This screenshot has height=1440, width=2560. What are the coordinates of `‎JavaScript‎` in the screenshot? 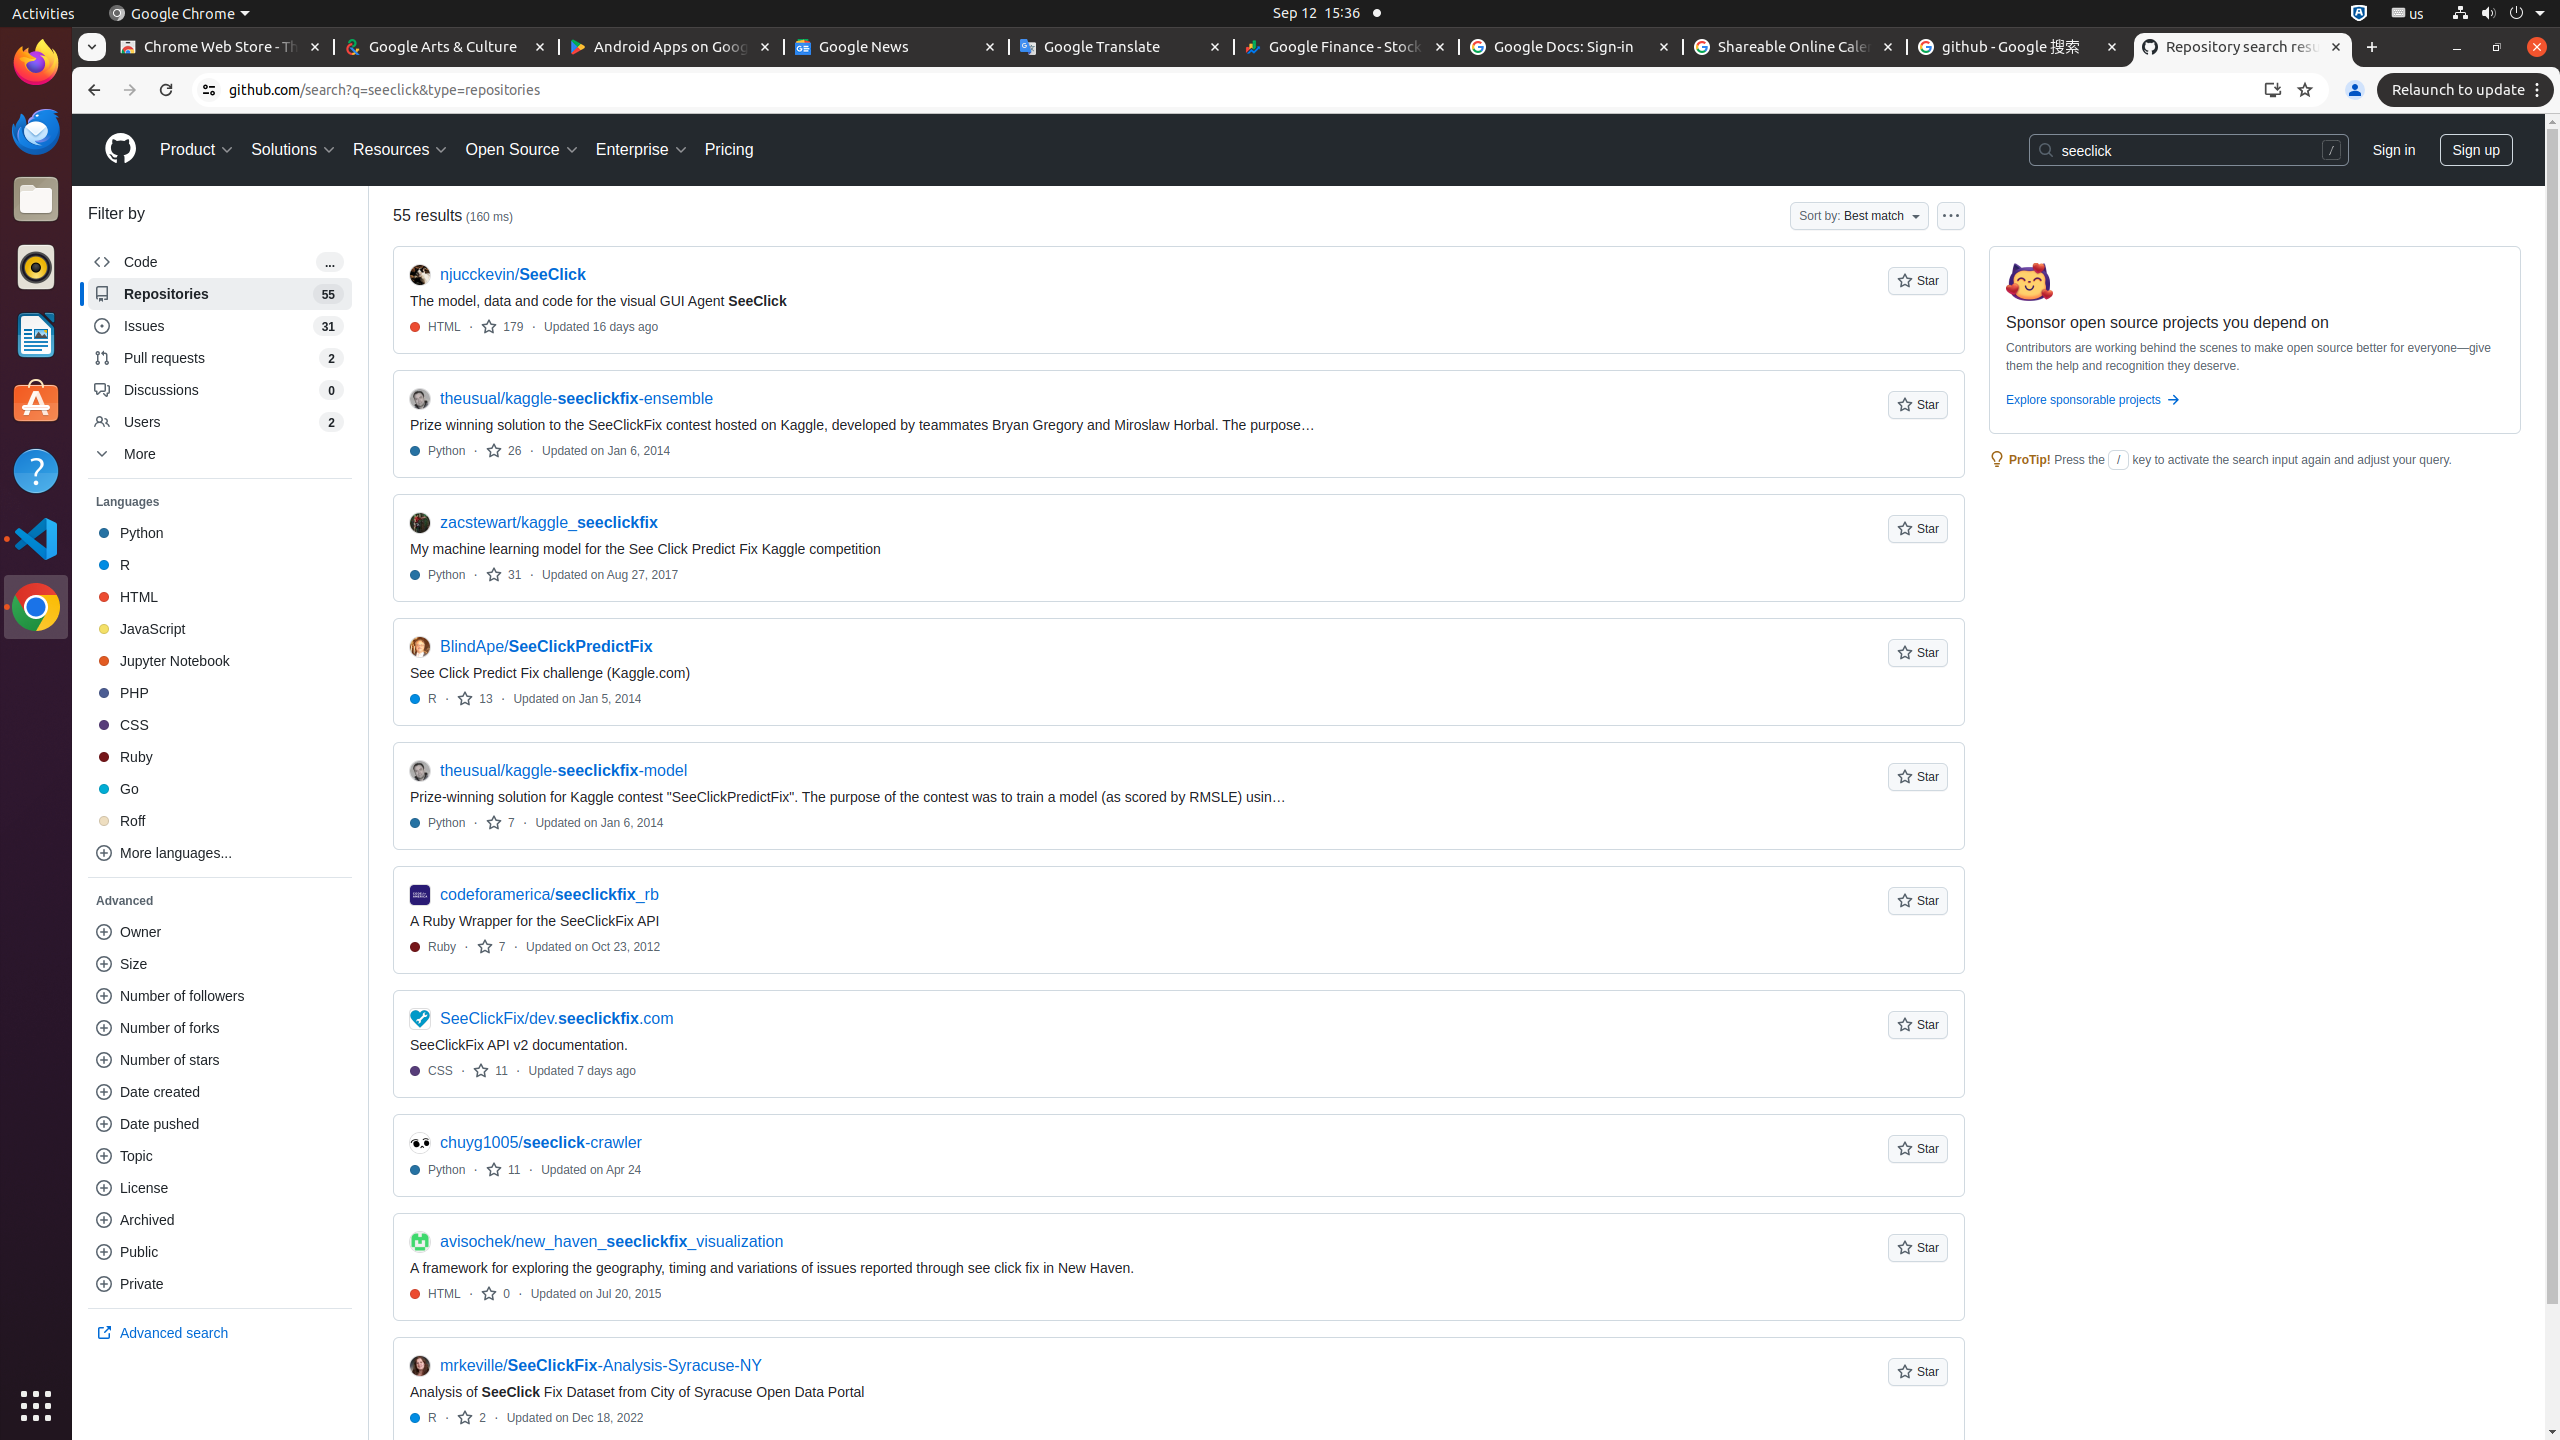 It's located at (220, 629).